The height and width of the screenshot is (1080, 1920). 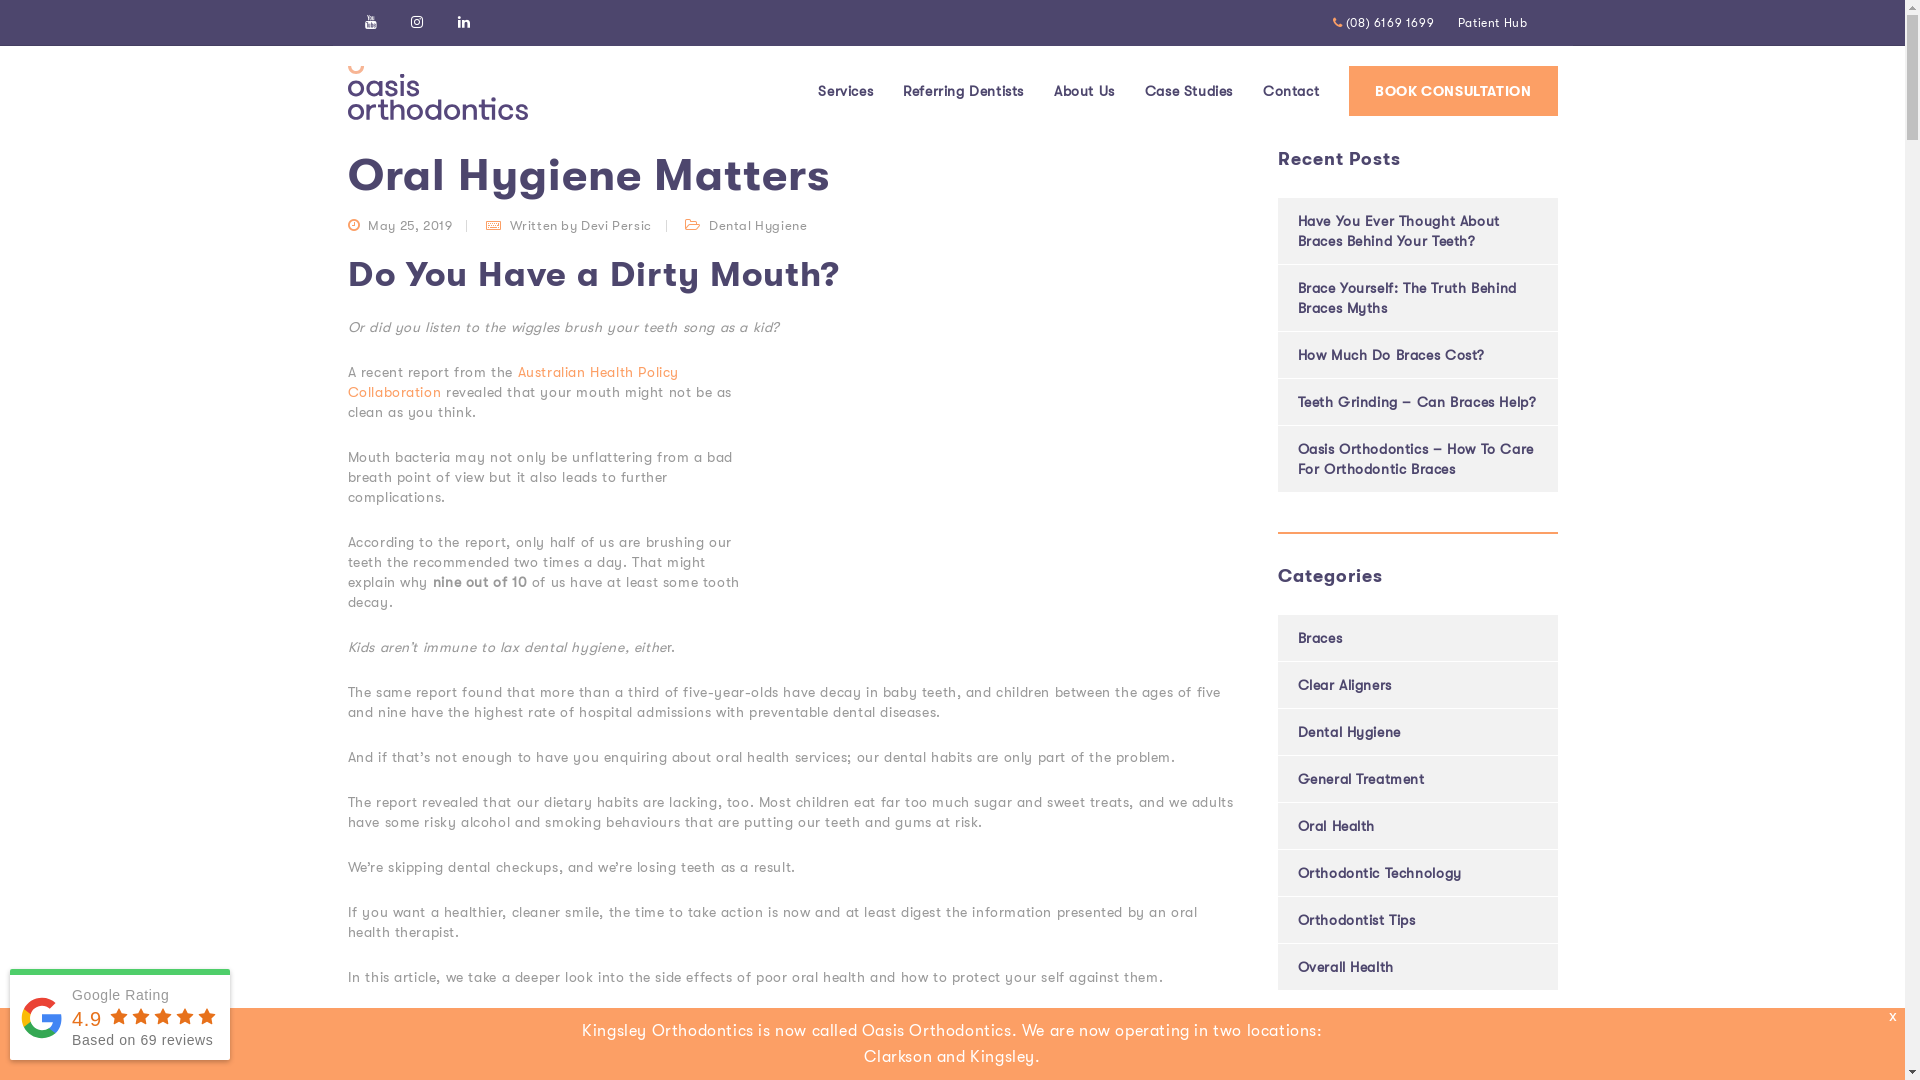 I want to click on Overall Health, so click(x=1346, y=967).